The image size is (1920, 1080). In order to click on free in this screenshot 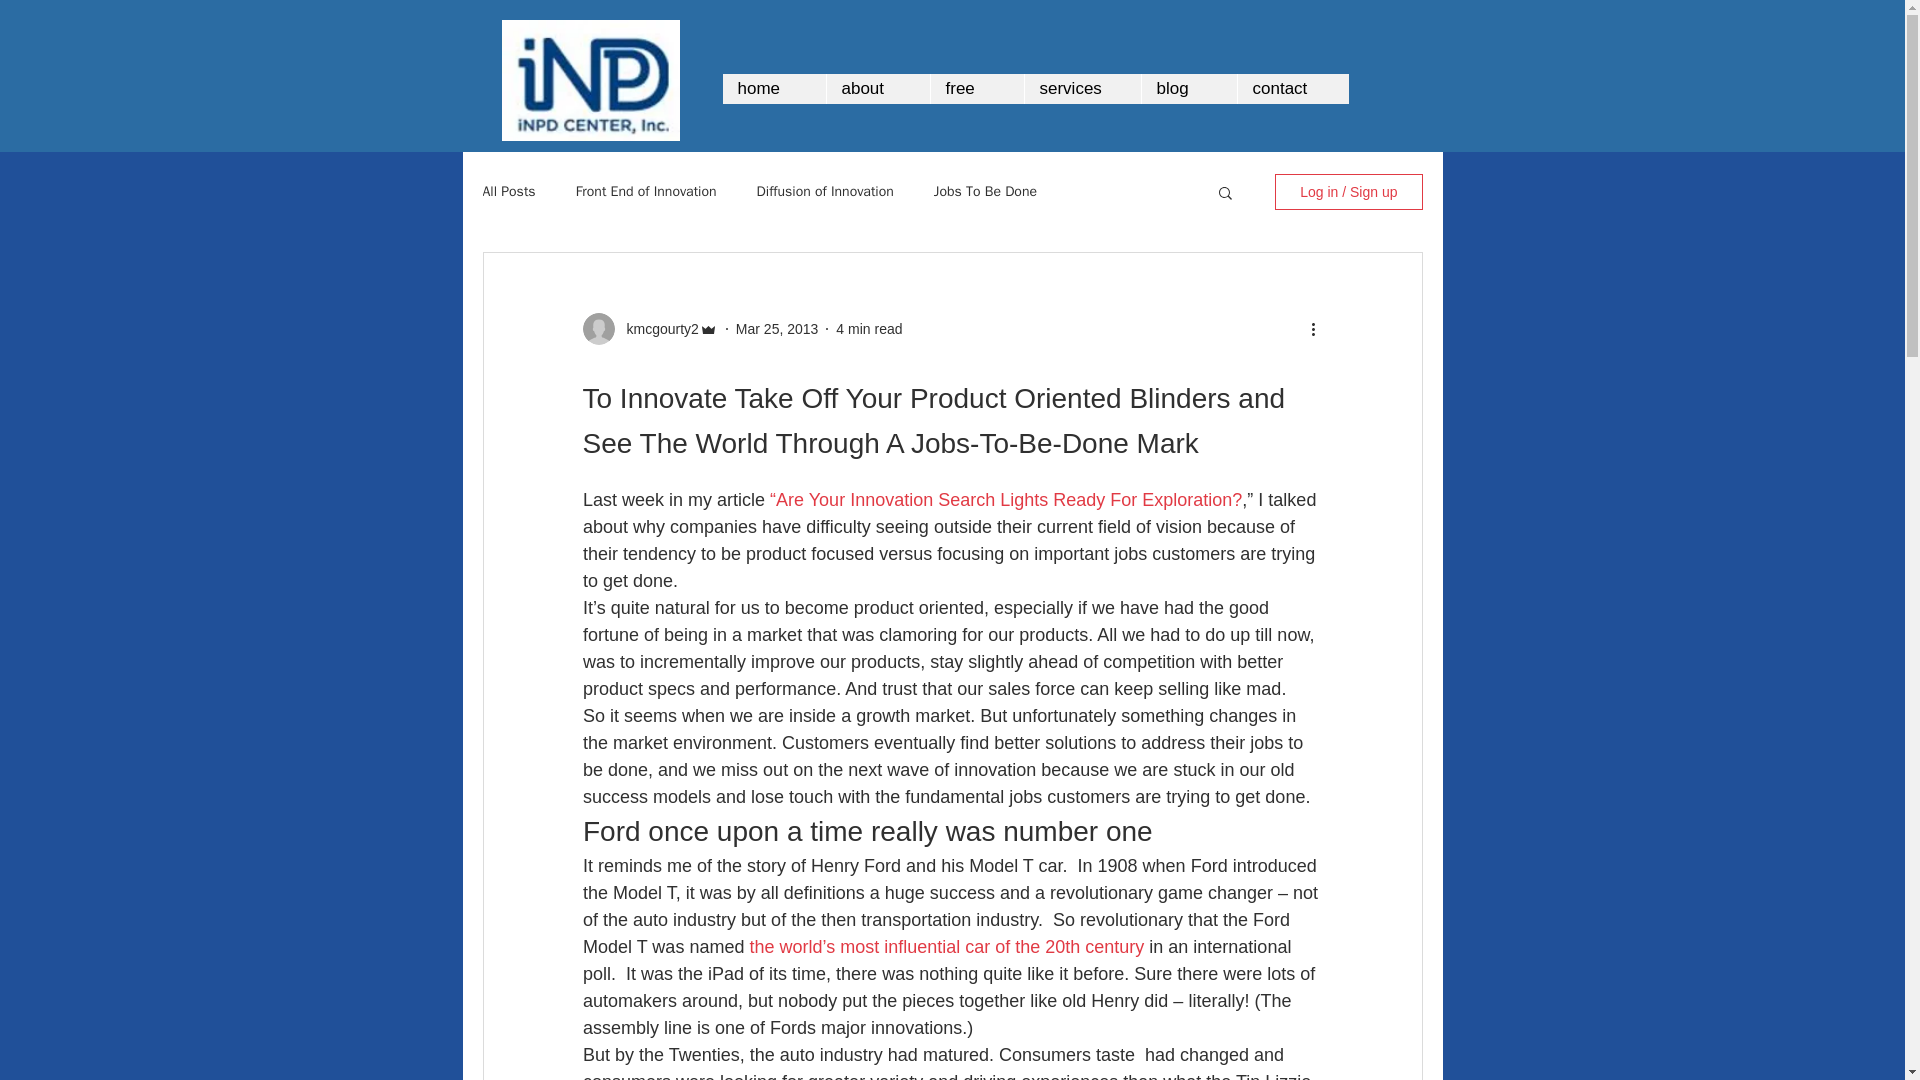, I will do `click(976, 88)`.